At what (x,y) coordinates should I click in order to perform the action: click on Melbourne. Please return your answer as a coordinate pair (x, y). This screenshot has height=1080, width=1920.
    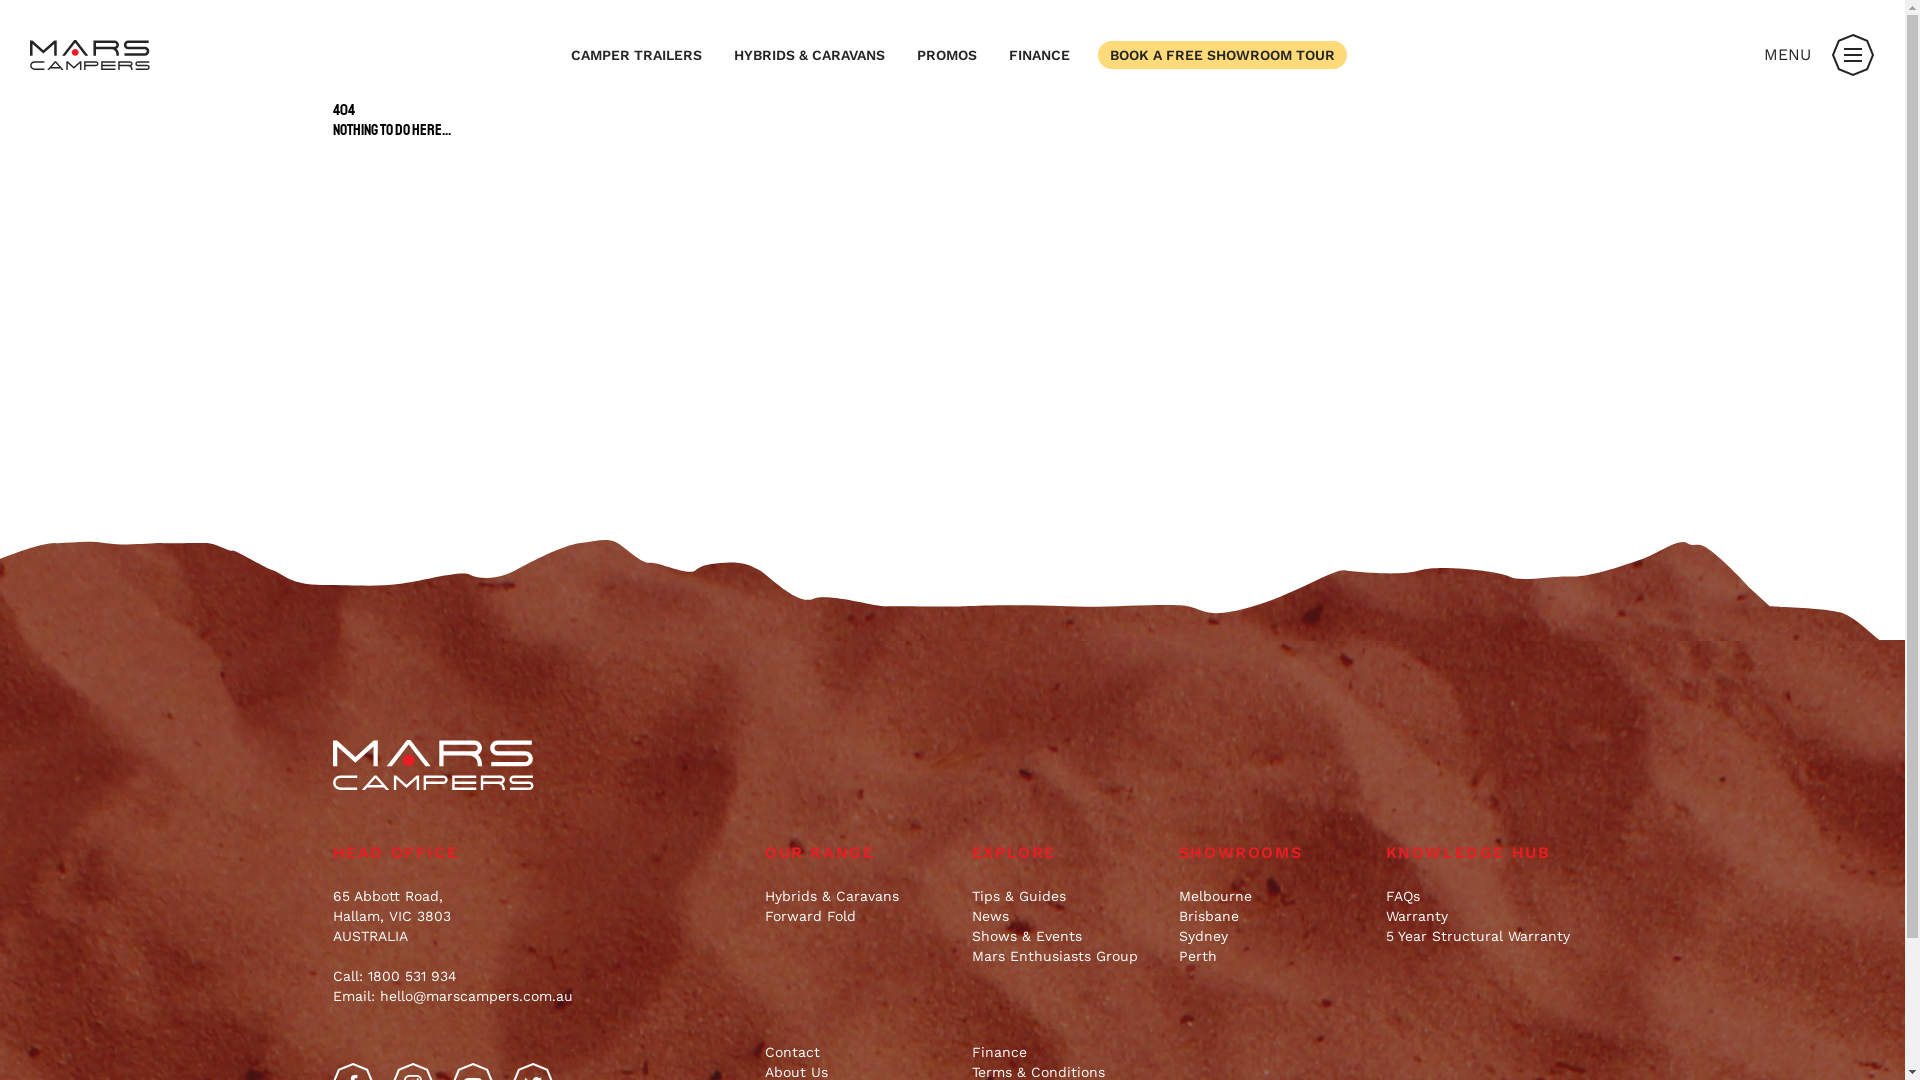
    Looking at the image, I should click on (1272, 896).